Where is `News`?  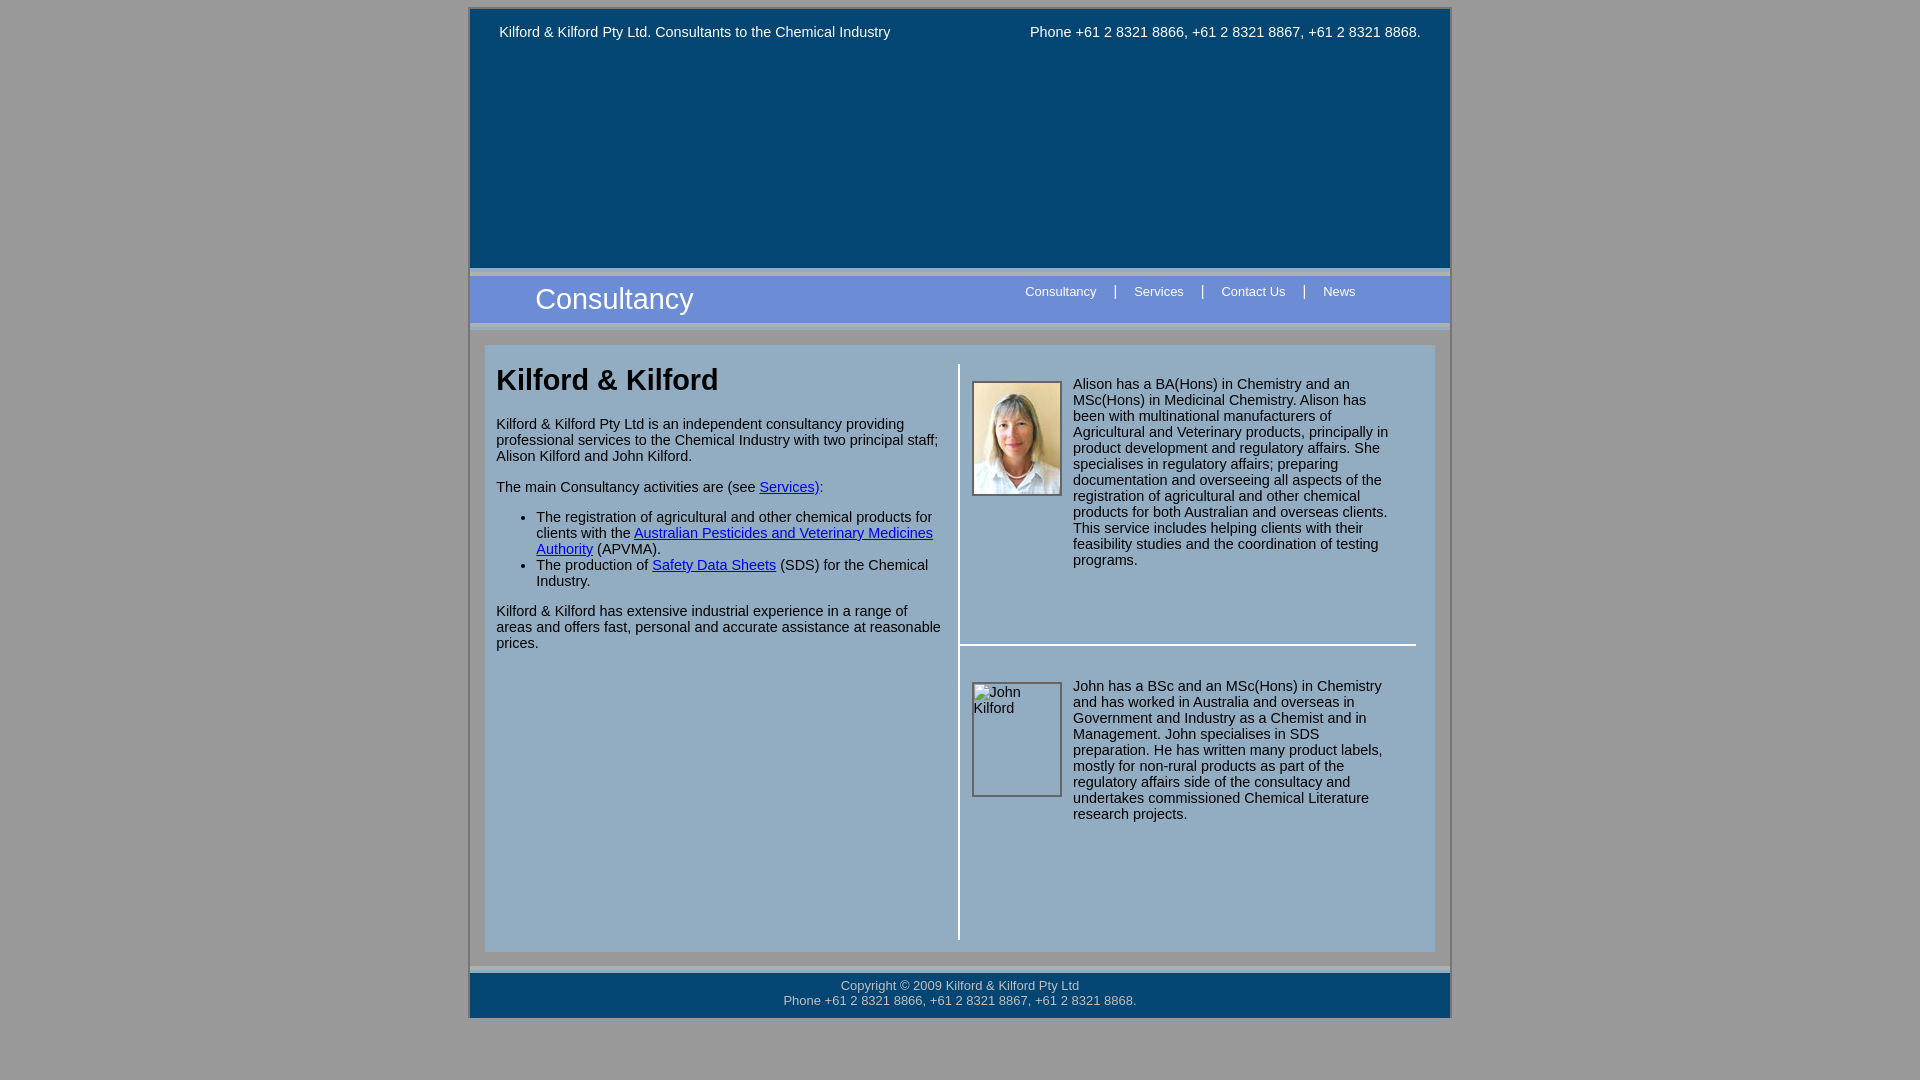
News is located at coordinates (1340, 292).